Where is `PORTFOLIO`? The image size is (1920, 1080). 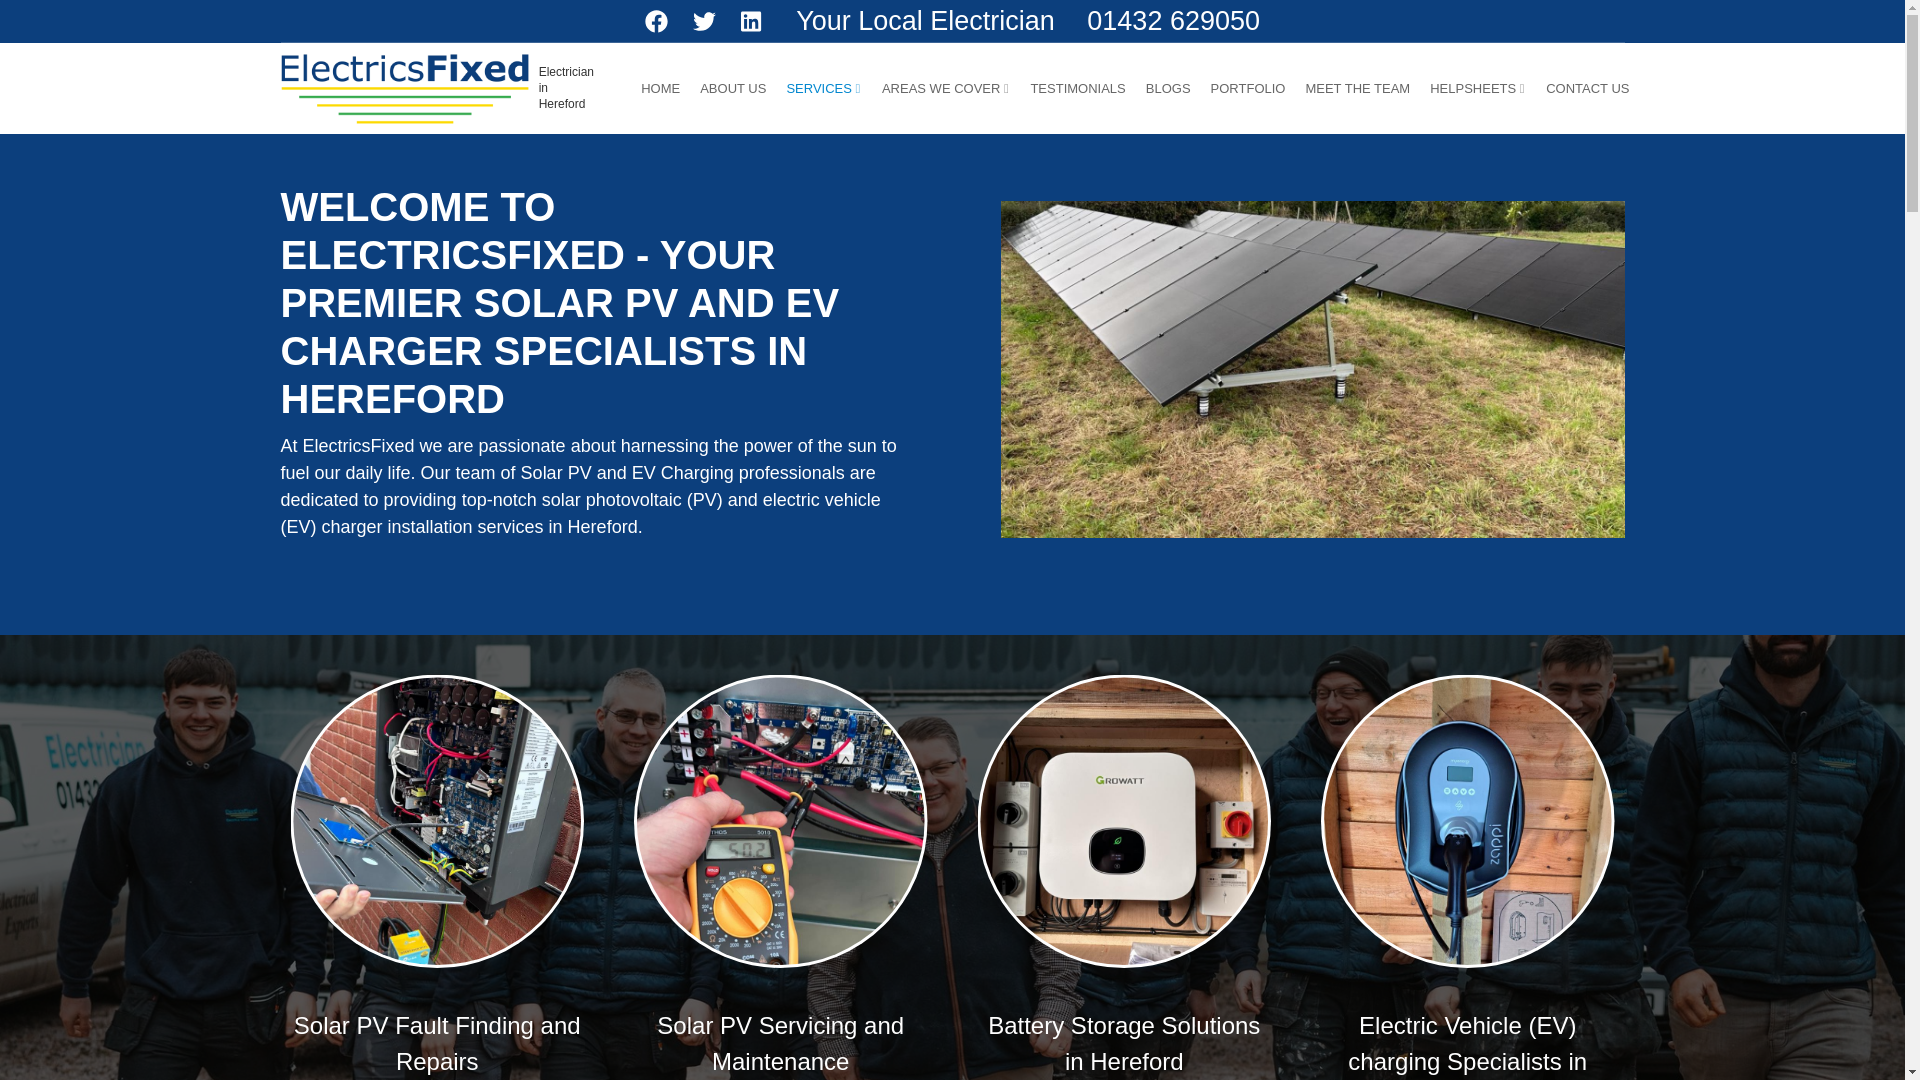 PORTFOLIO is located at coordinates (1248, 88).